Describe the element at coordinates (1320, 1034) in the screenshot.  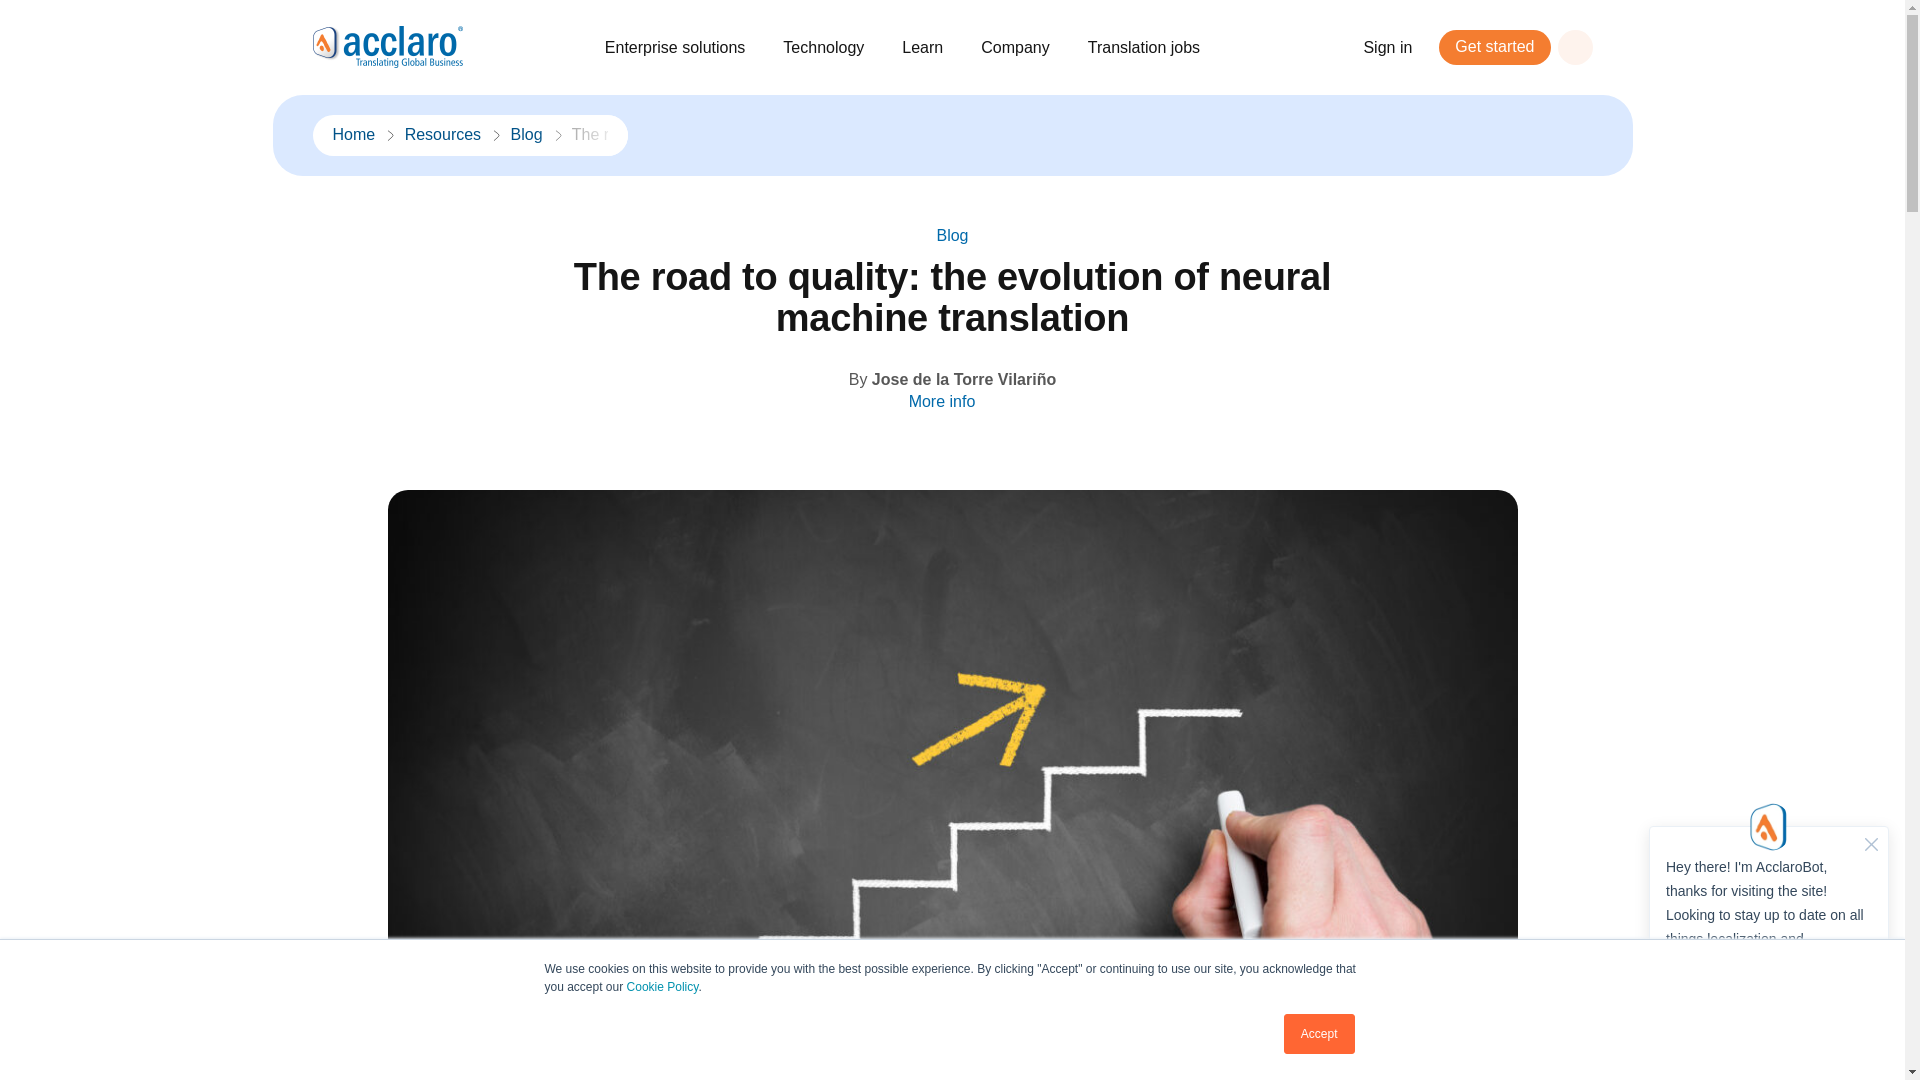
I see `Accept` at that location.